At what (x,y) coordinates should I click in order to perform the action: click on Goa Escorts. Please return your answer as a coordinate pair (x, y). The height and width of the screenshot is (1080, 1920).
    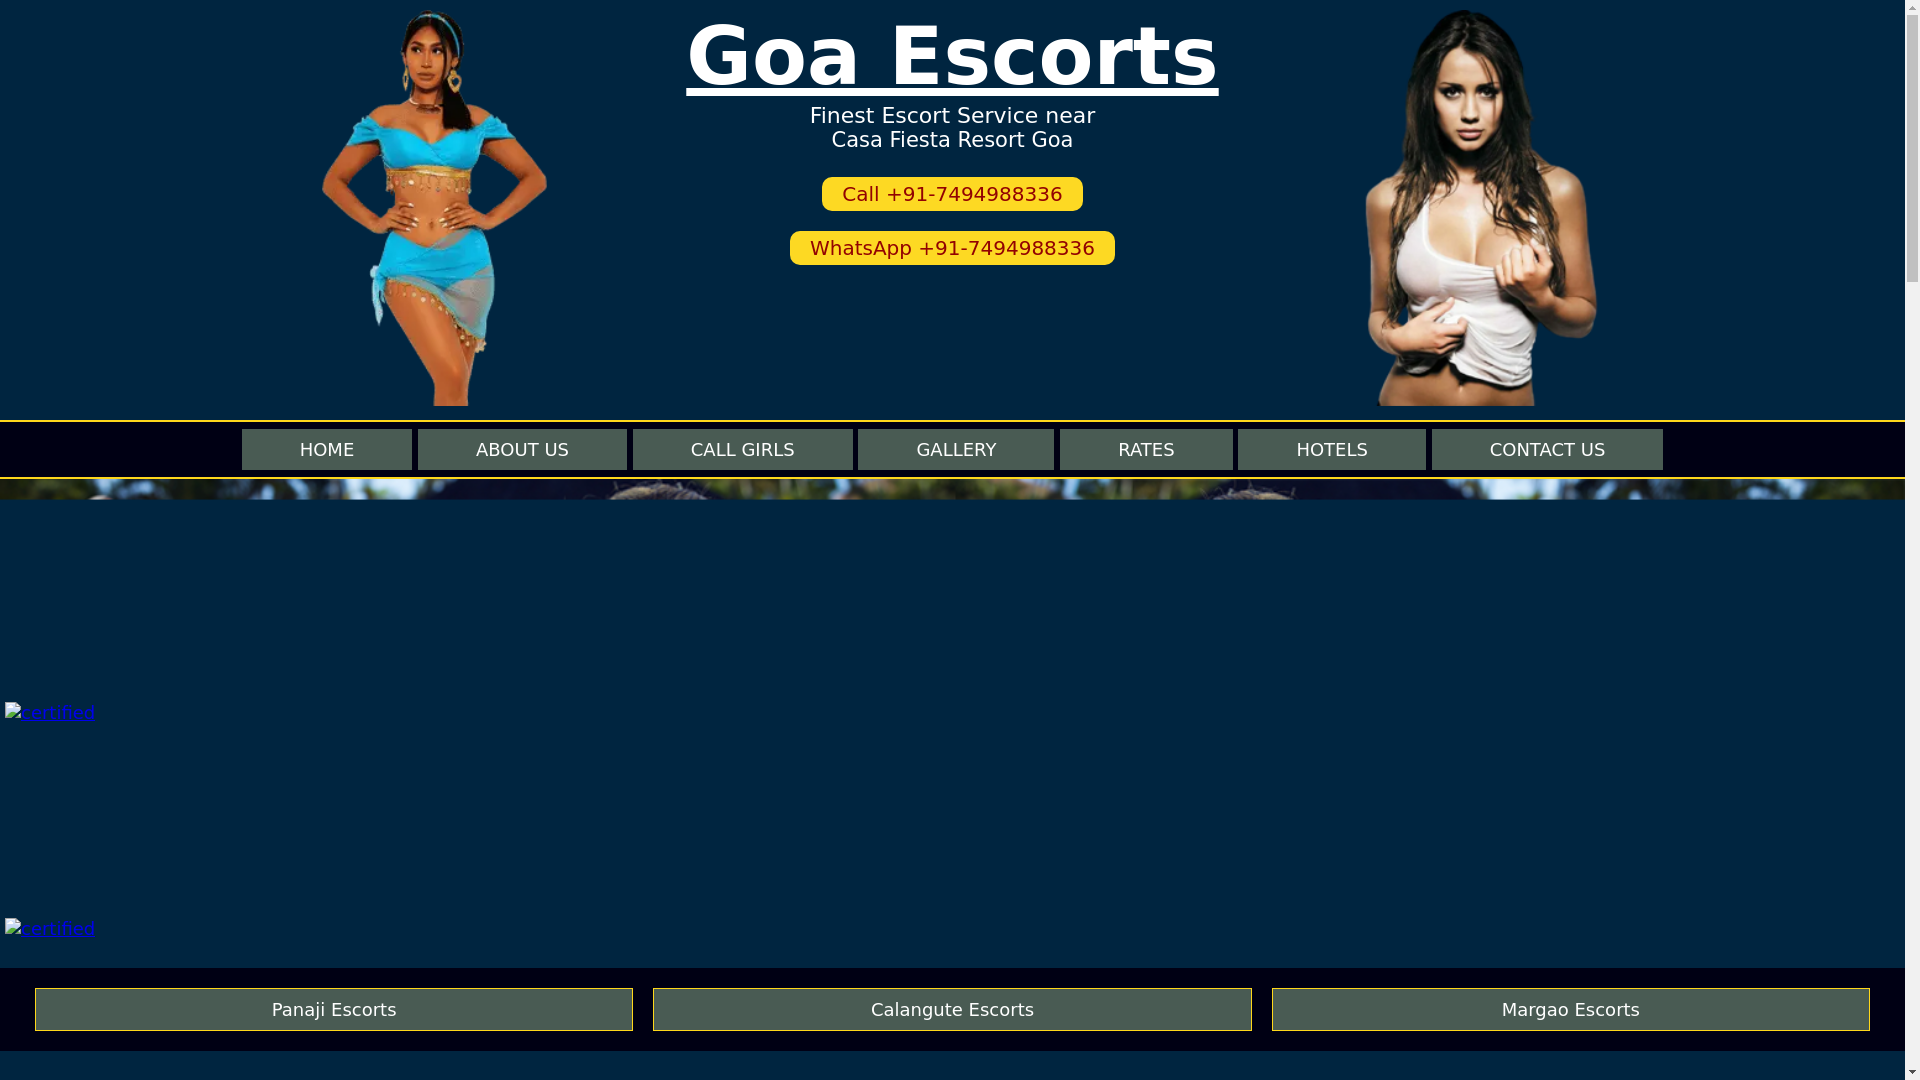
    Looking at the image, I should click on (951, 56).